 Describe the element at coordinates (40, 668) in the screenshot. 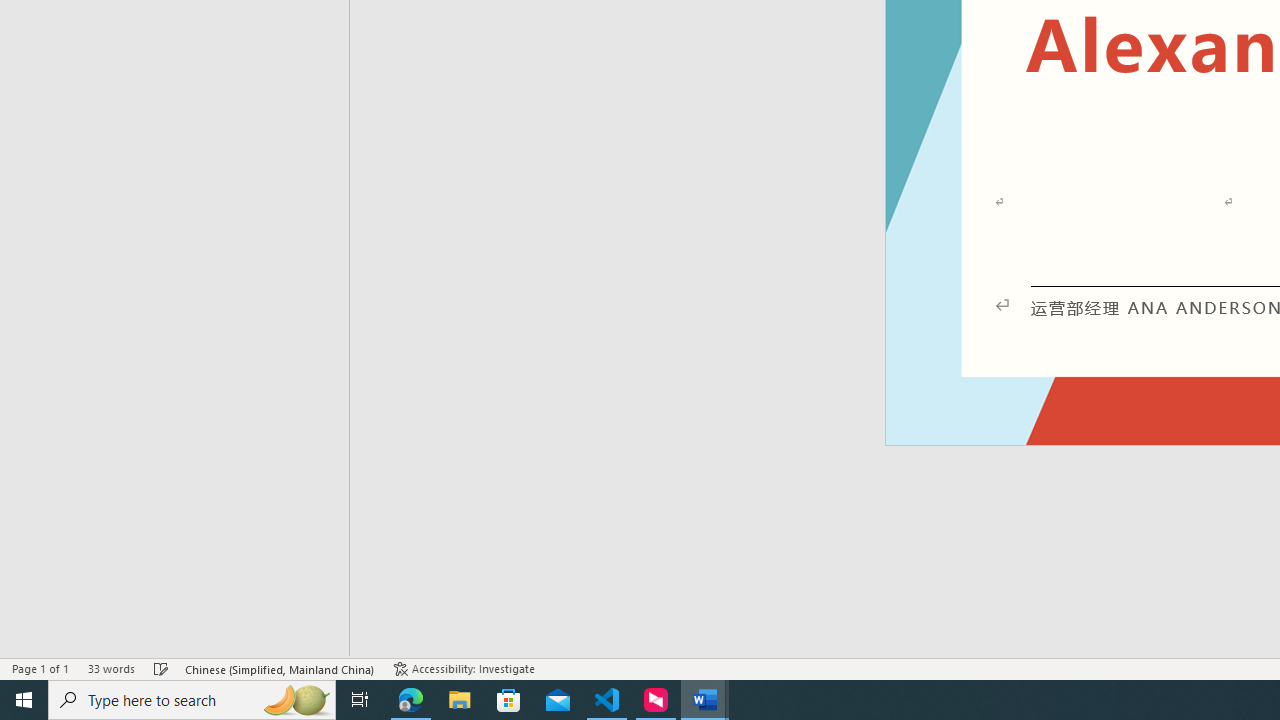

I see `Page Number Page 1 of 1` at that location.